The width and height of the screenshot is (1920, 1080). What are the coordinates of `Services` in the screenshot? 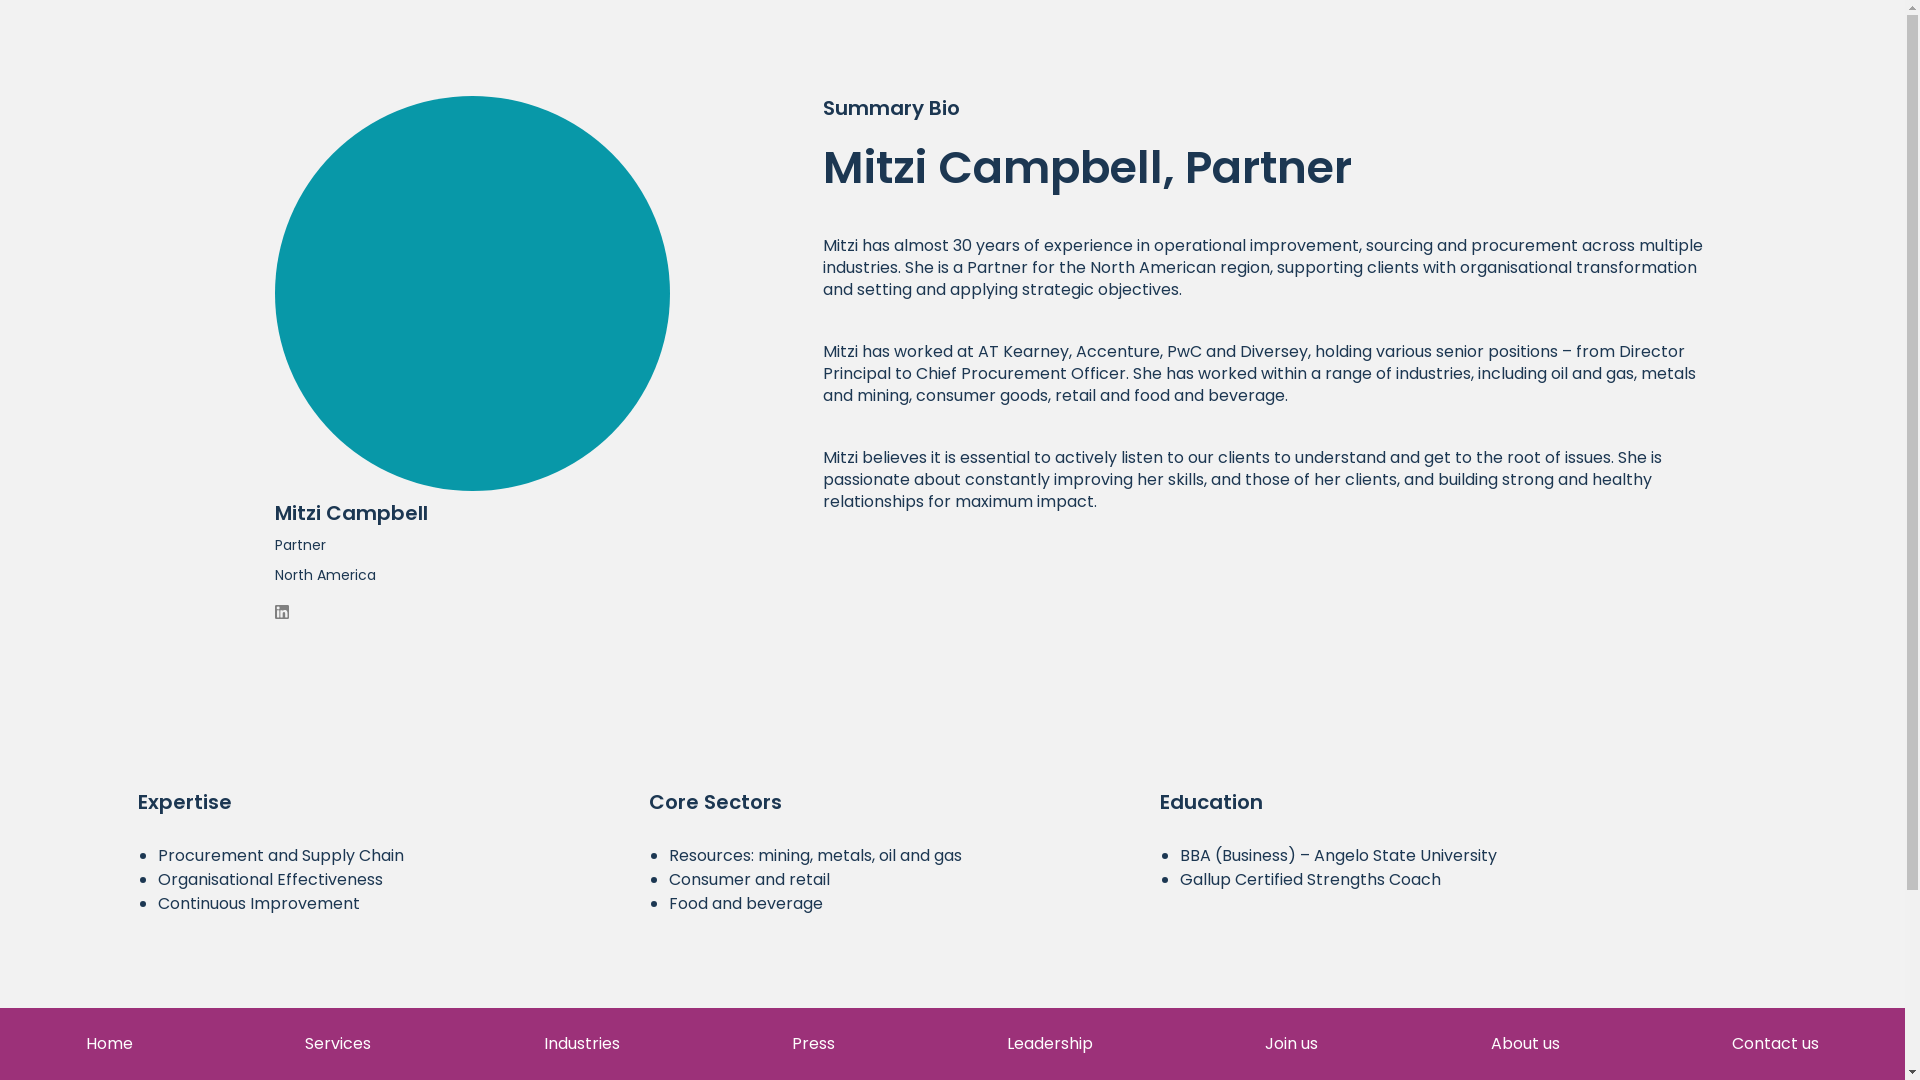 It's located at (338, 1044).